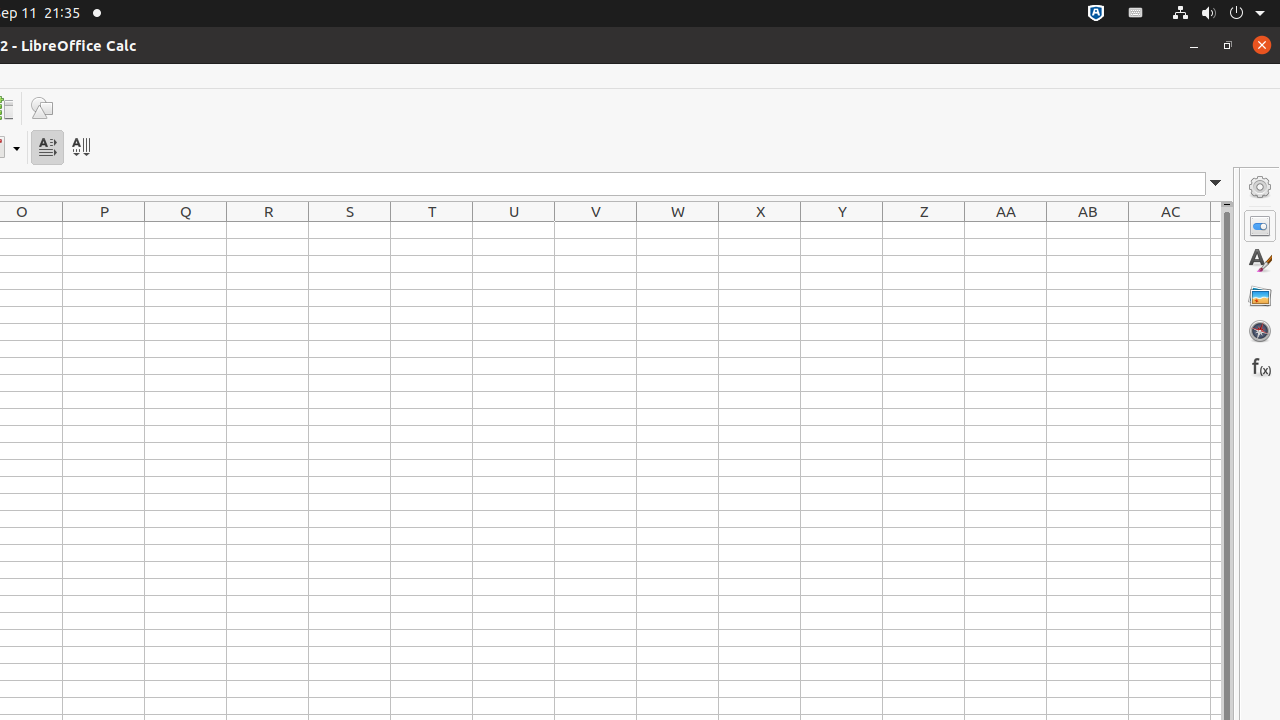  Describe the element at coordinates (432, 230) in the screenshot. I see `T1` at that location.